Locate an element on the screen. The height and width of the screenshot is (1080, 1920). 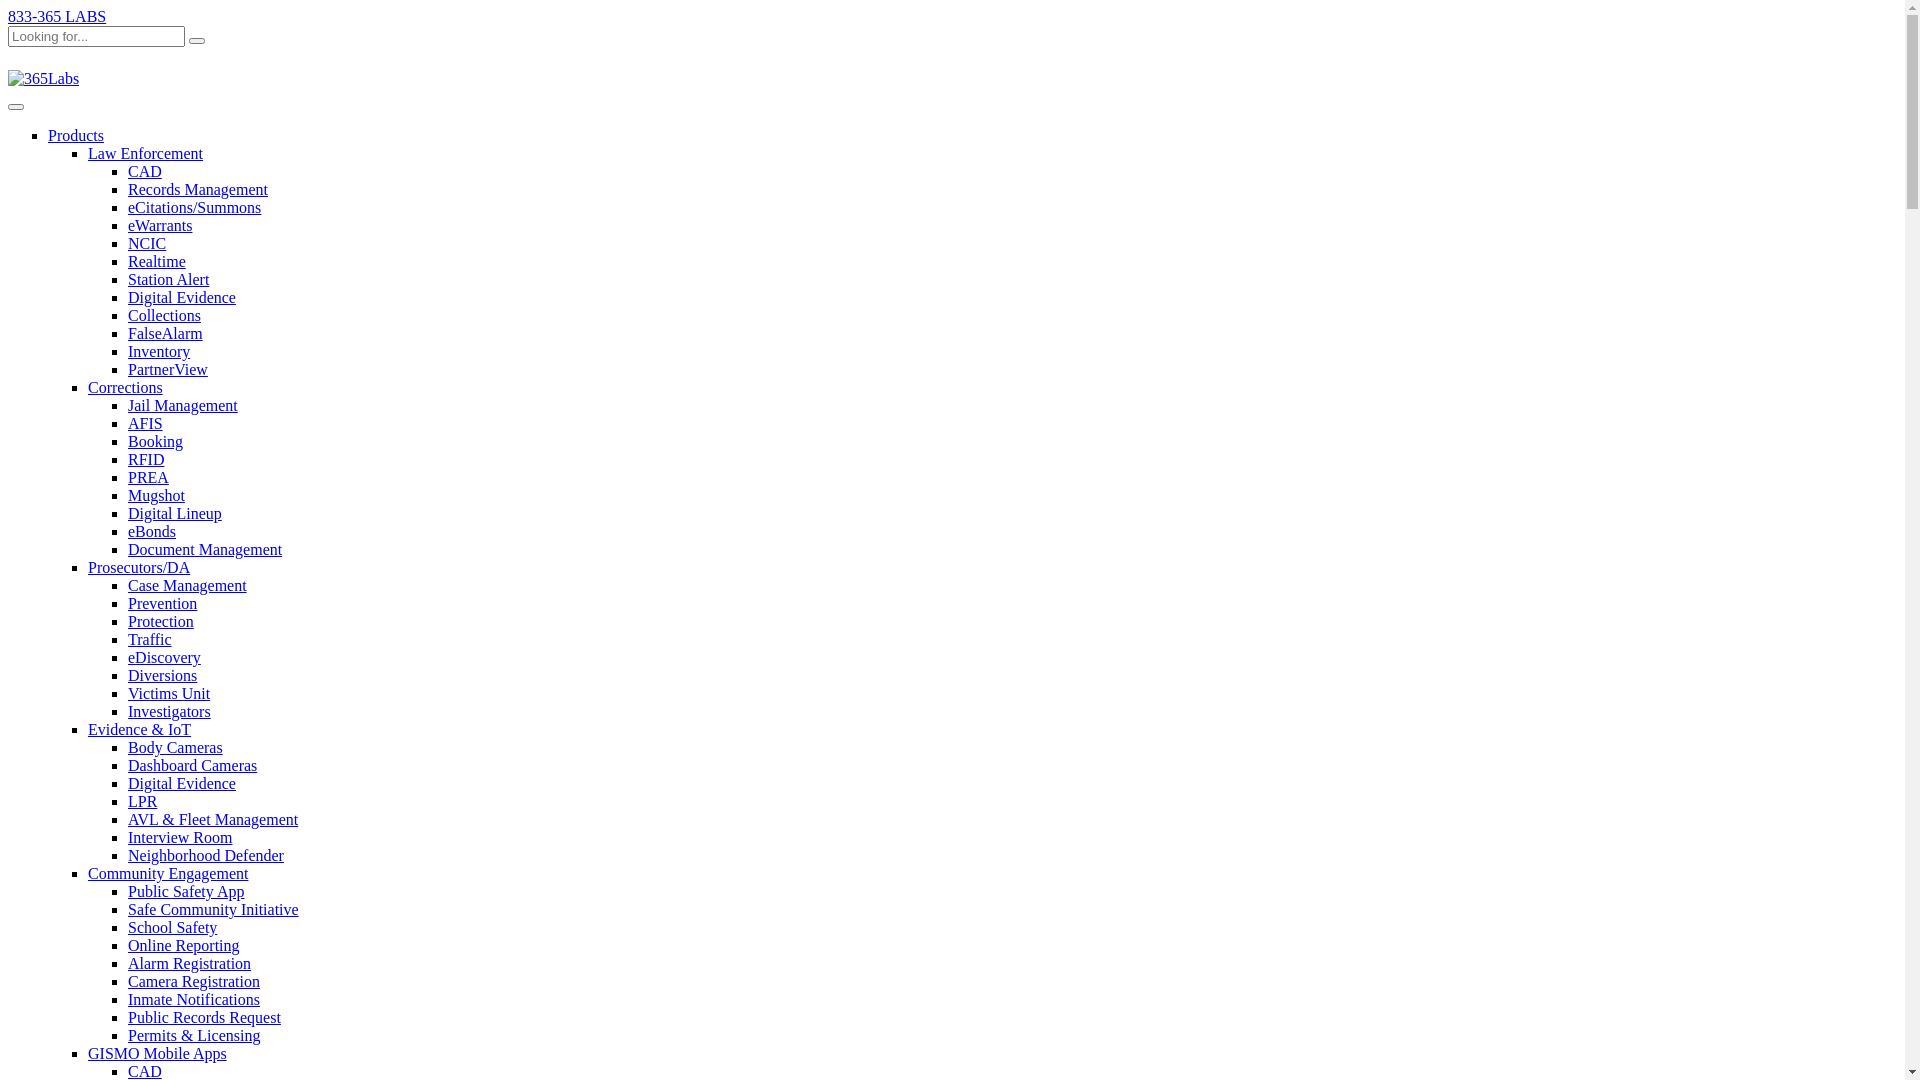
Diversions is located at coordinates (162, 676).